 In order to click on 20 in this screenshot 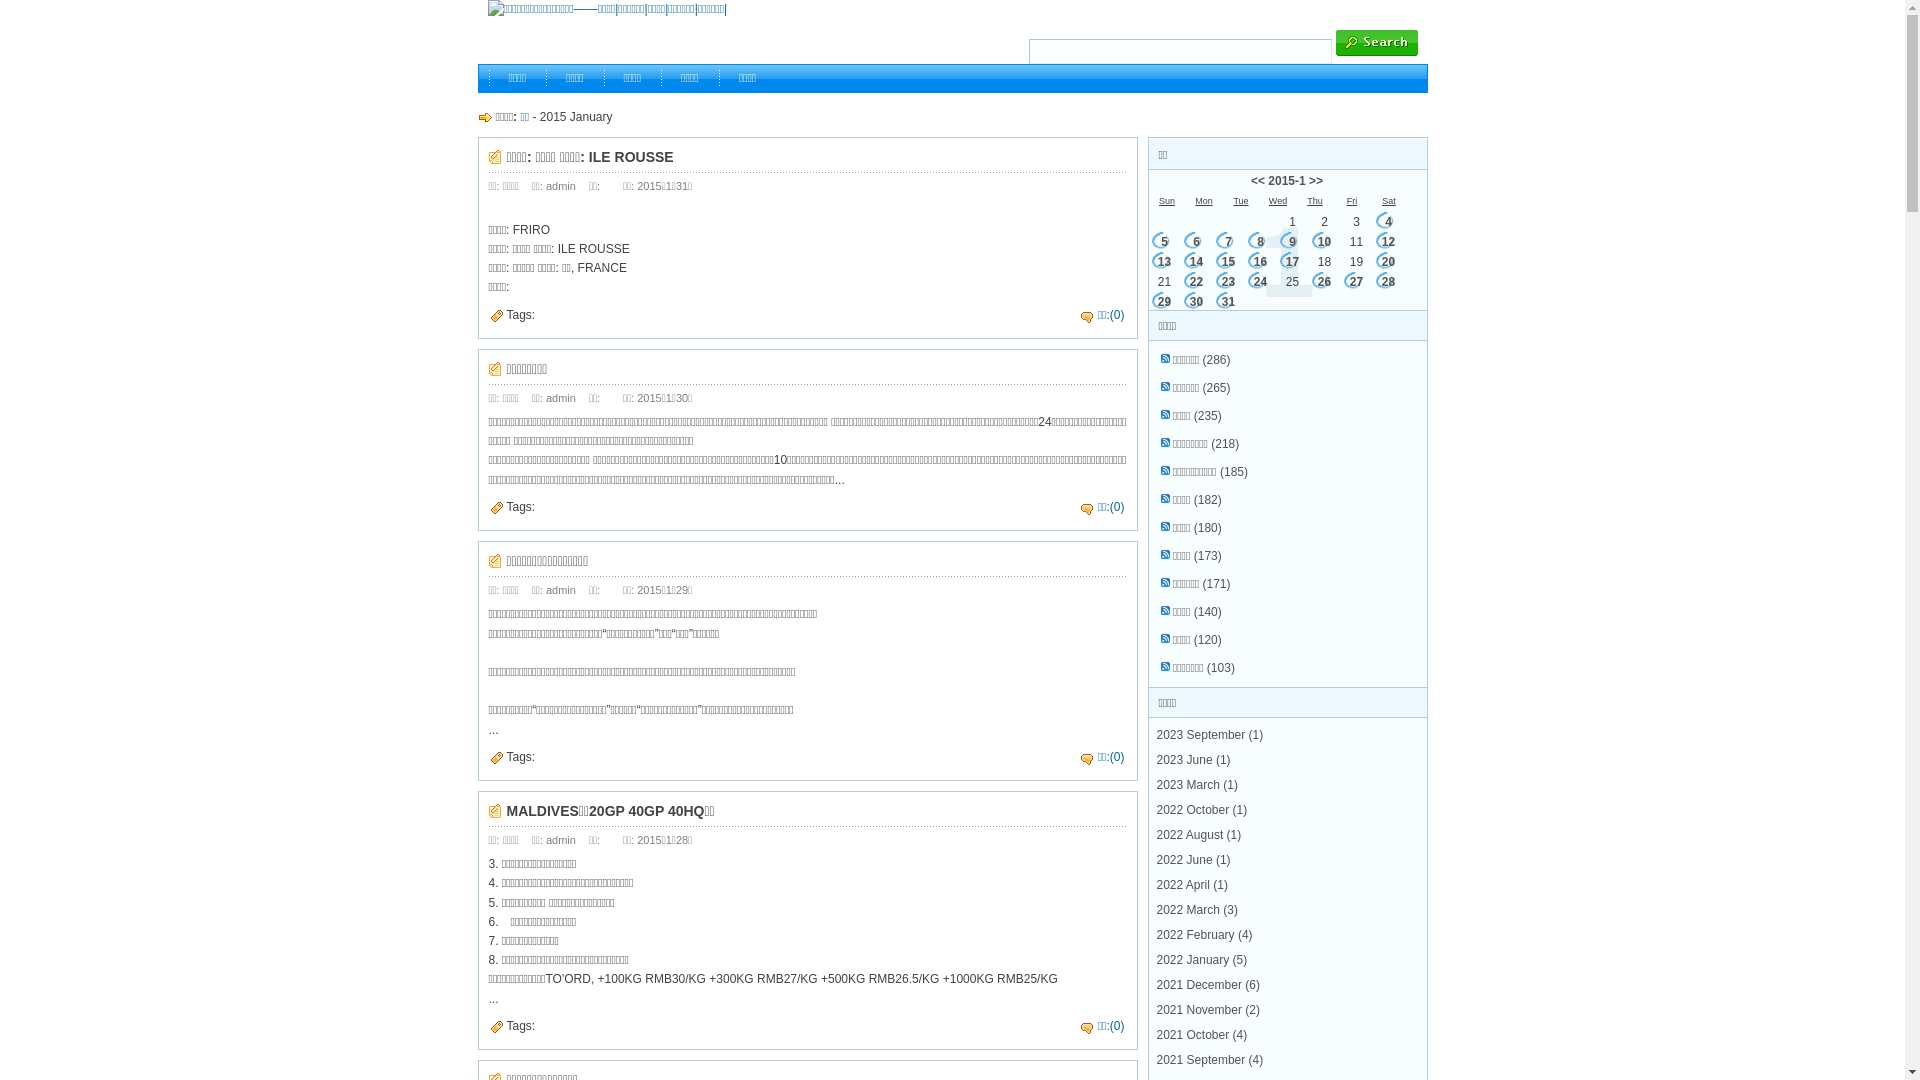, I will do `click(1388, 262)`.